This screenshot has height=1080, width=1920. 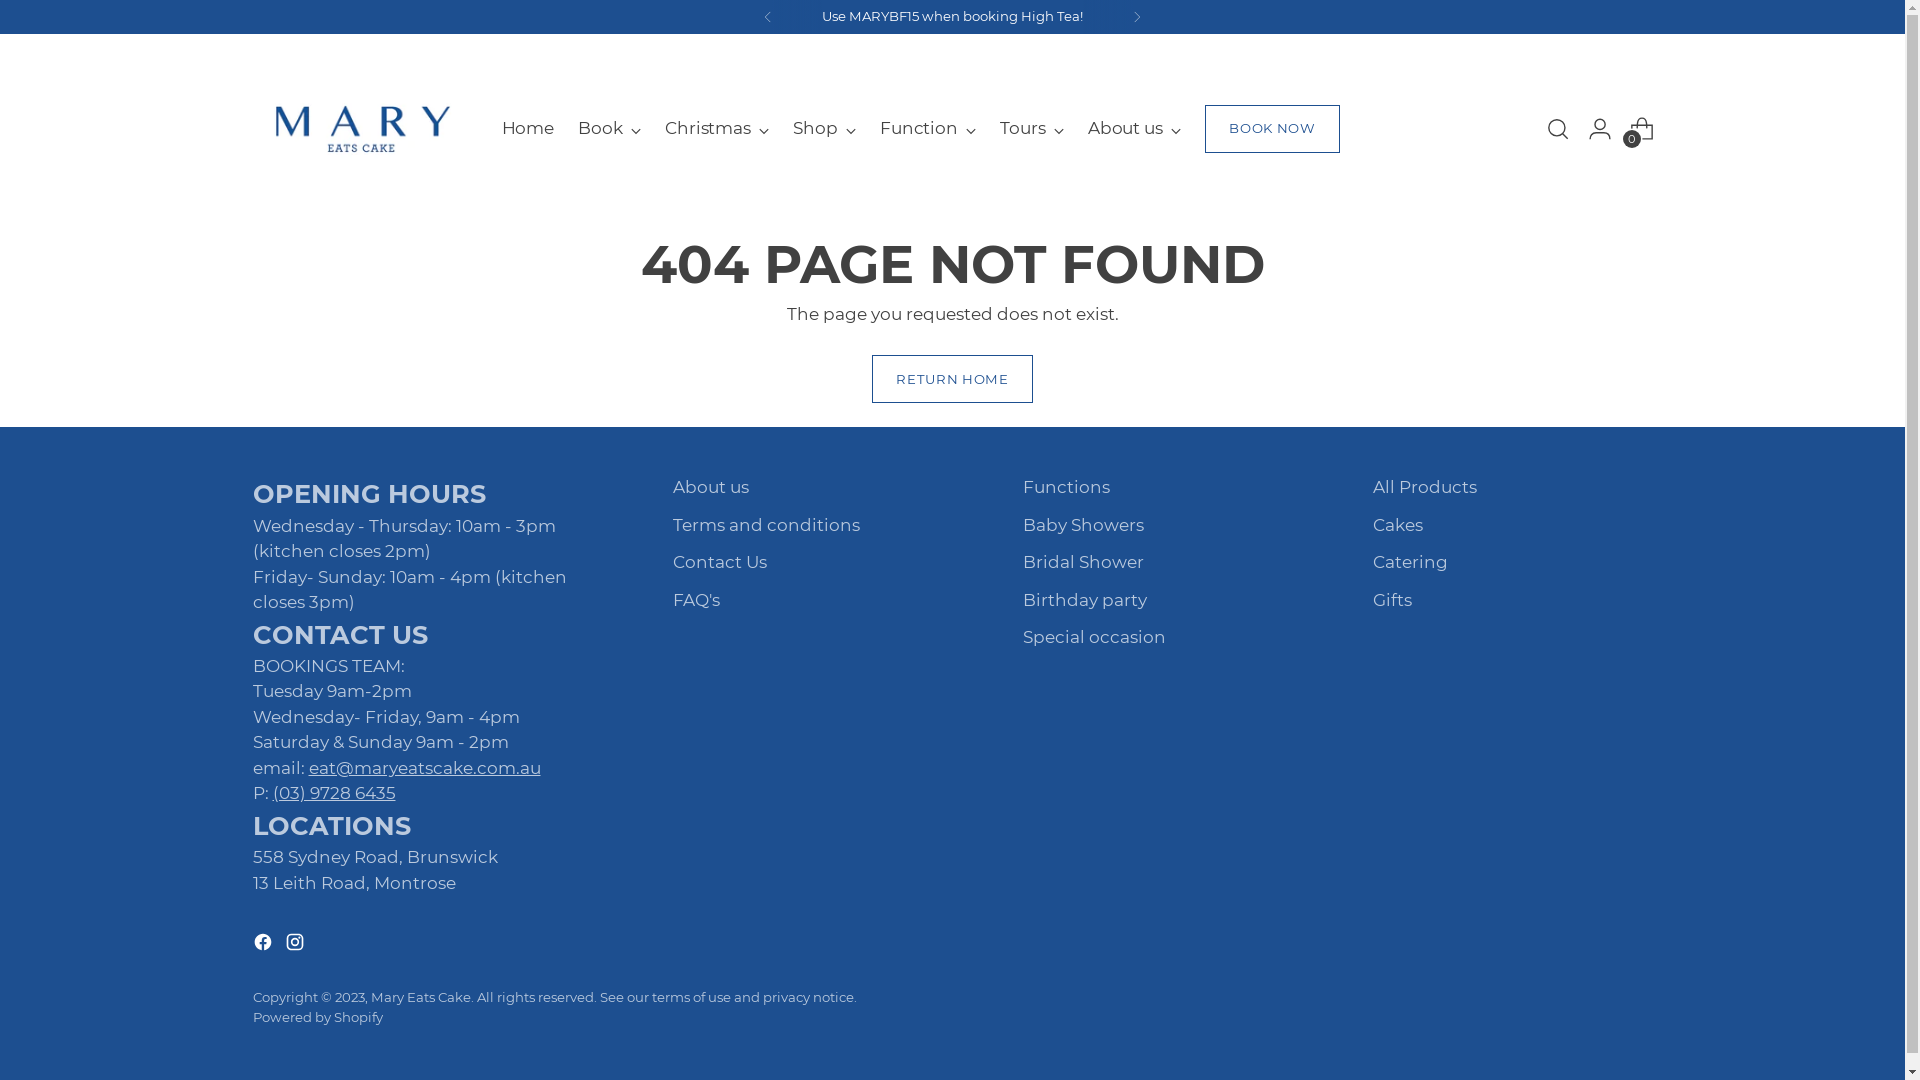 What do you see at coordinates (919, 129) in the screenshot?
I see `Function` at bounding box center [919, 129].